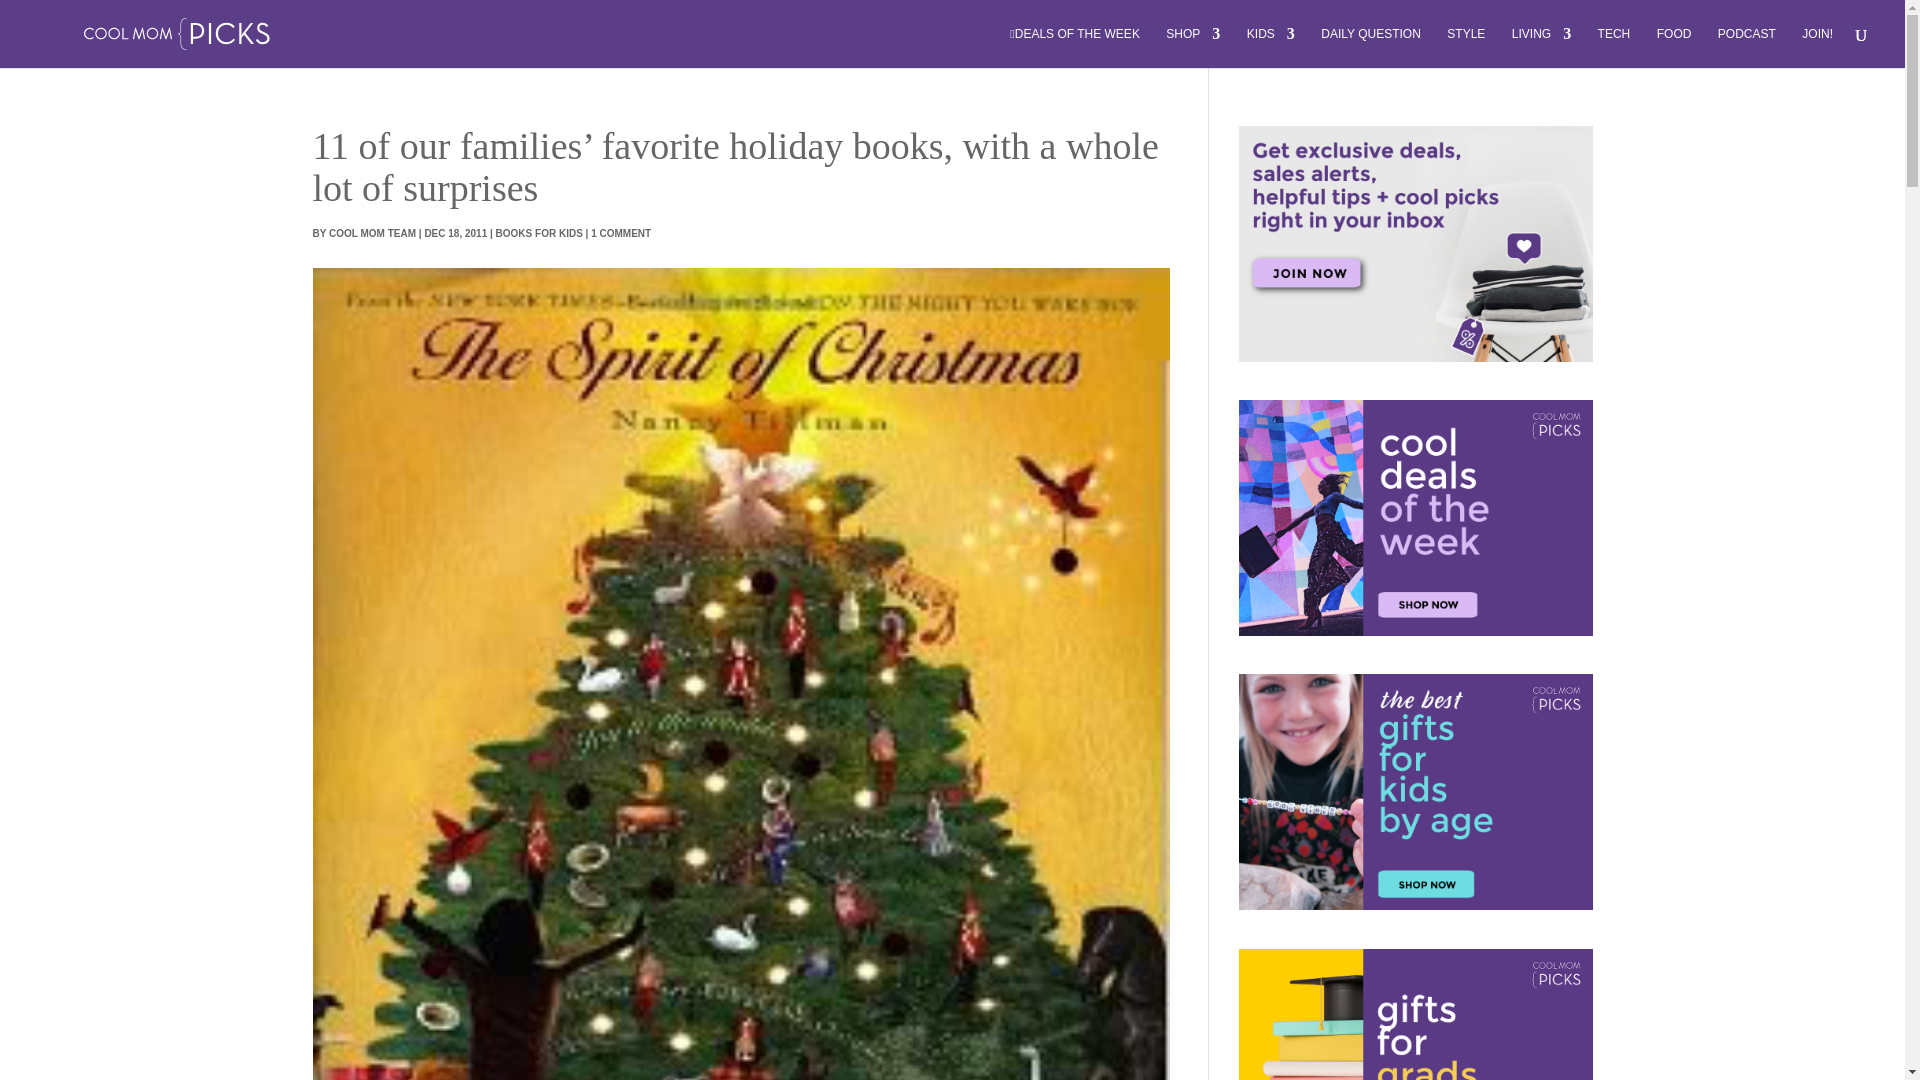 The image size is (1920, 1080). Describe the element at coordinates (1192, 48) in the screenshot. I see `SHOP` at that location.